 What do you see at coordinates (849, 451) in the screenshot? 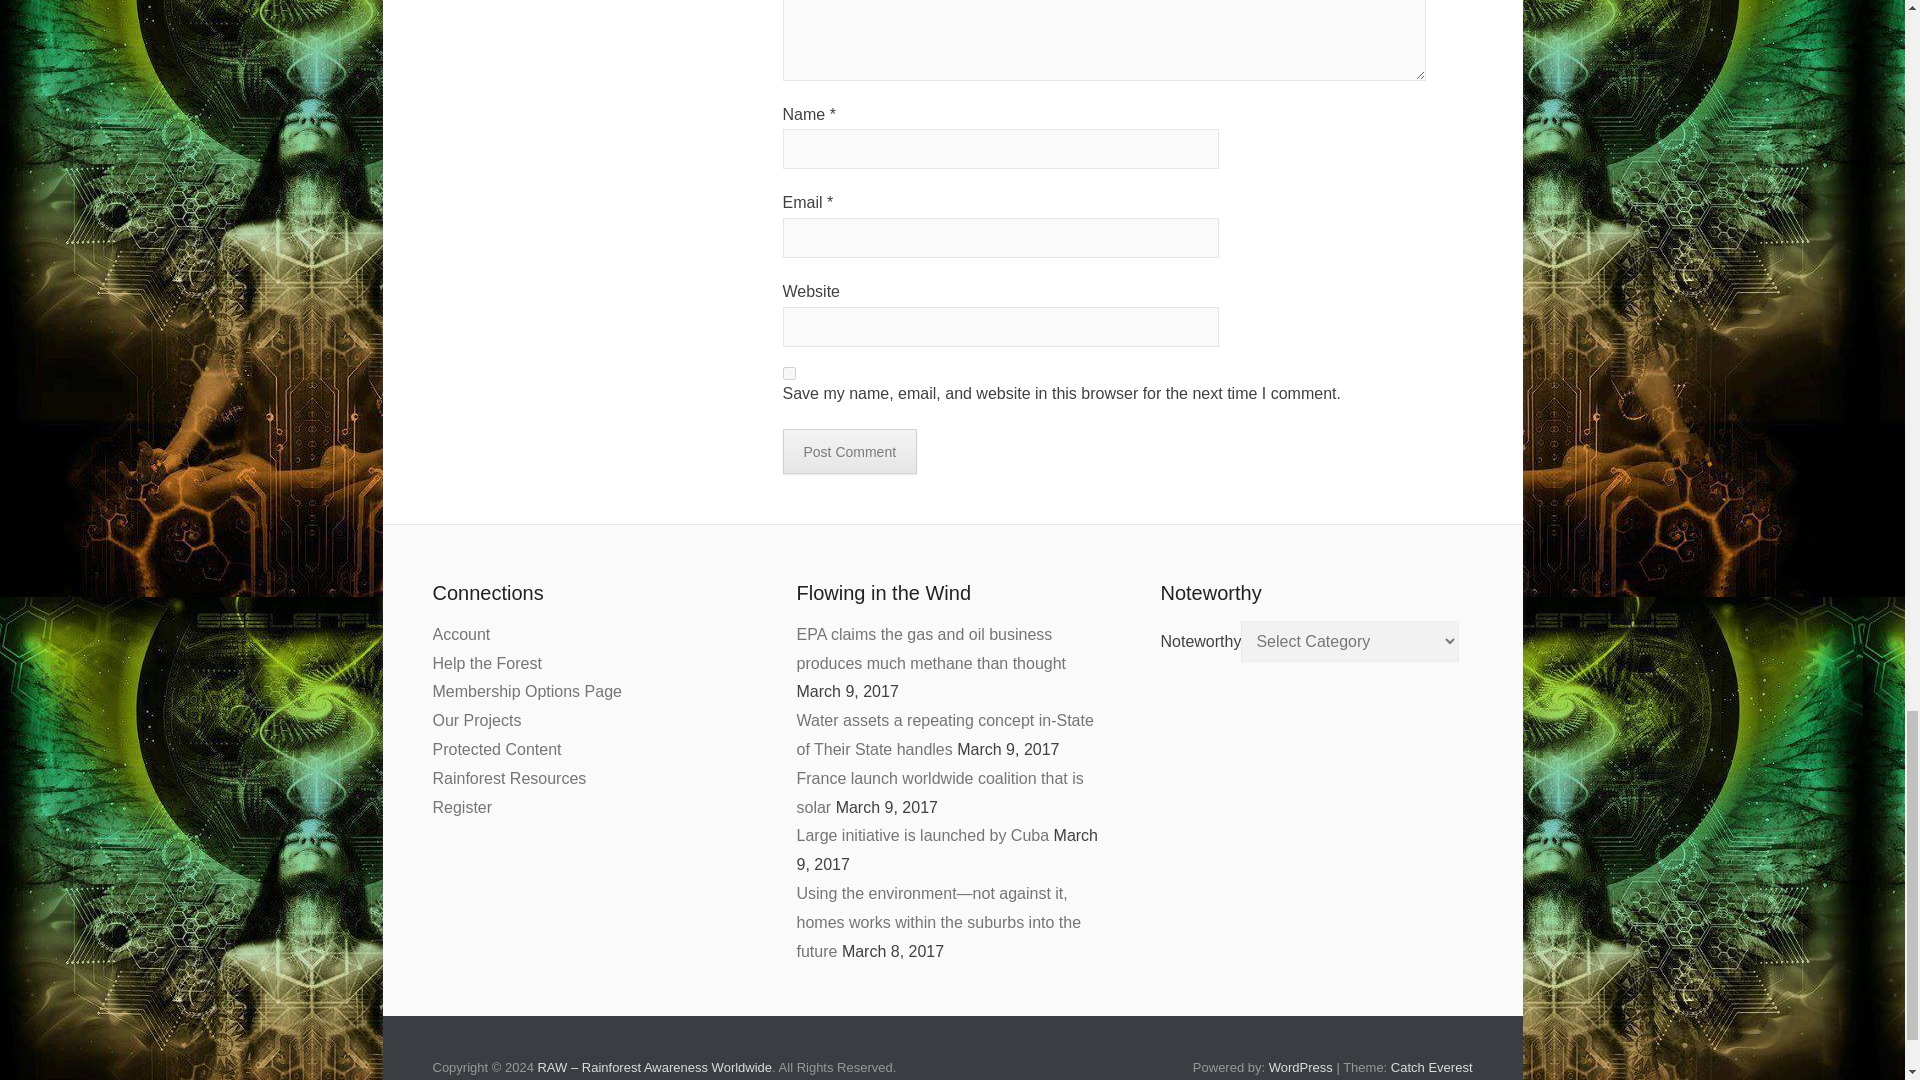
I see `Post Comment` at bounding box center [849, 451].